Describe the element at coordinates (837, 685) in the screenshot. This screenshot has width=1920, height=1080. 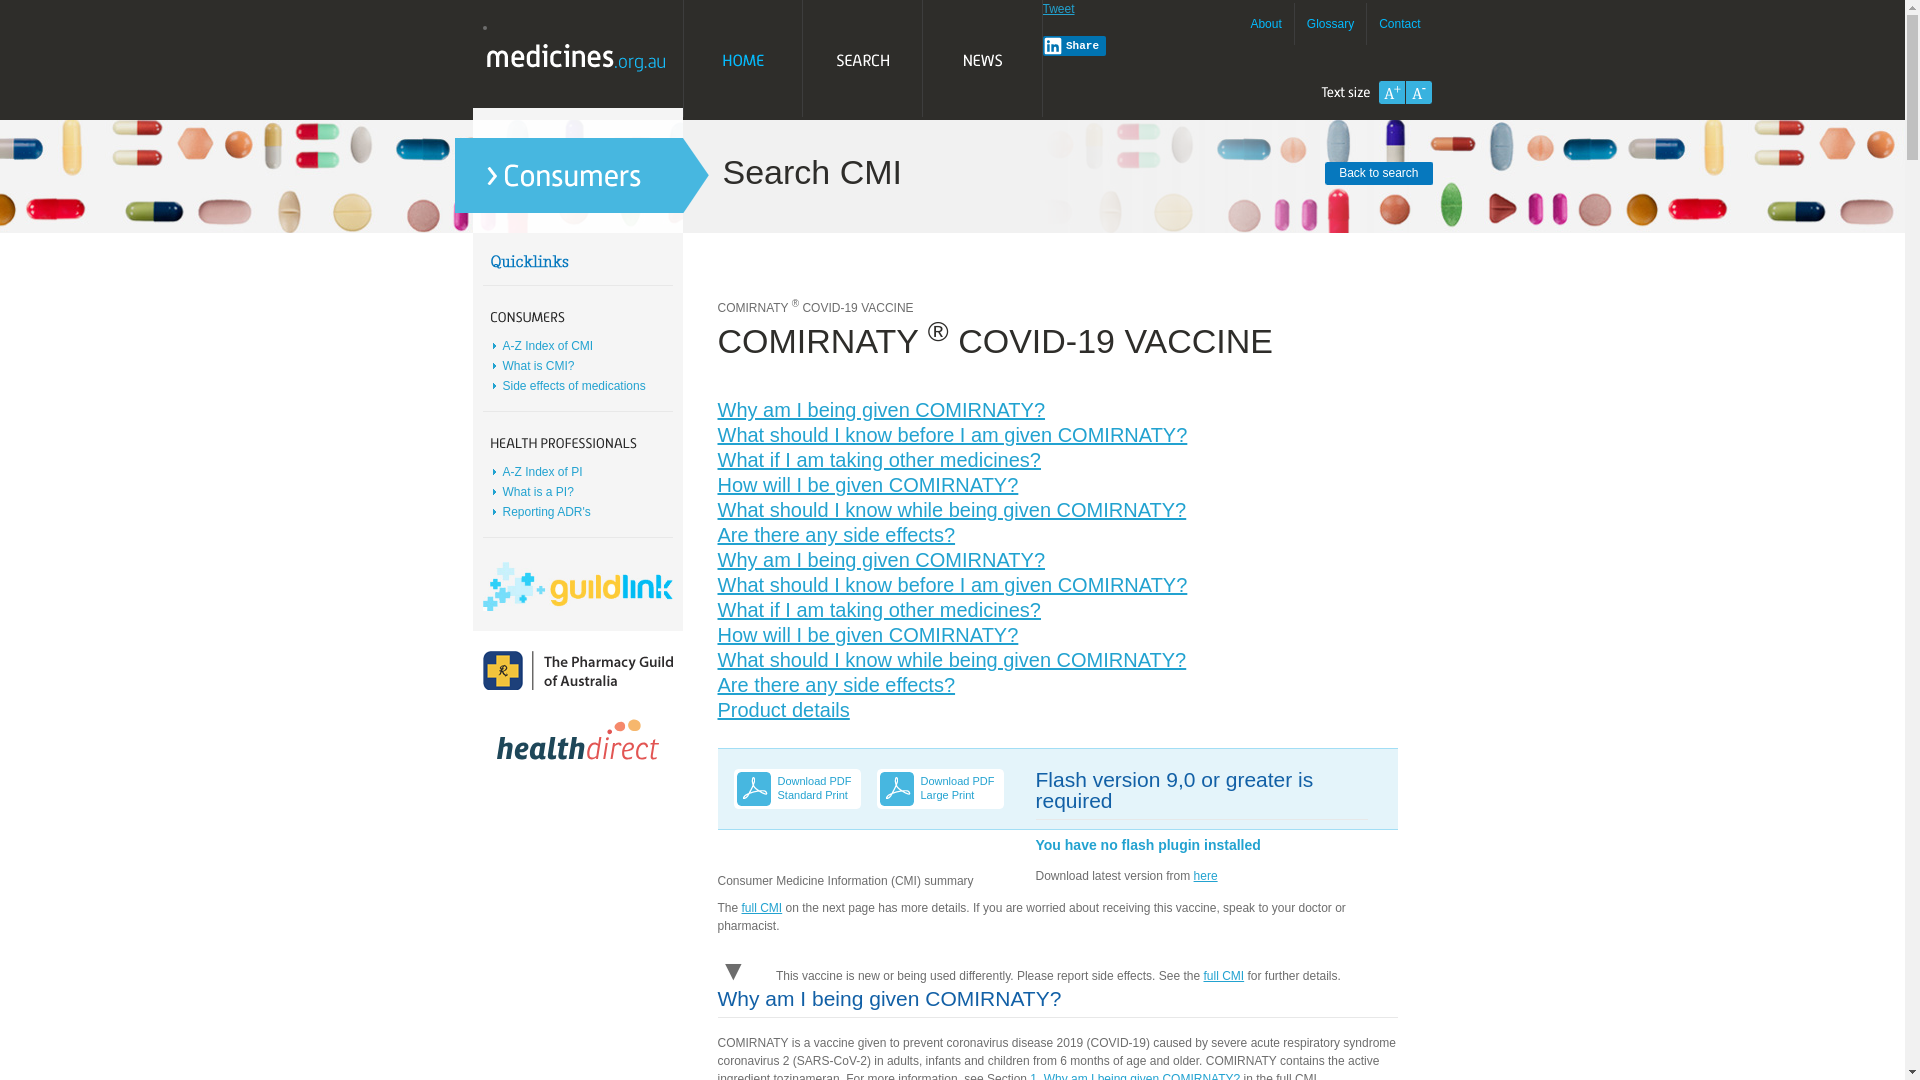
I see `Are there any side effects?` at that location.